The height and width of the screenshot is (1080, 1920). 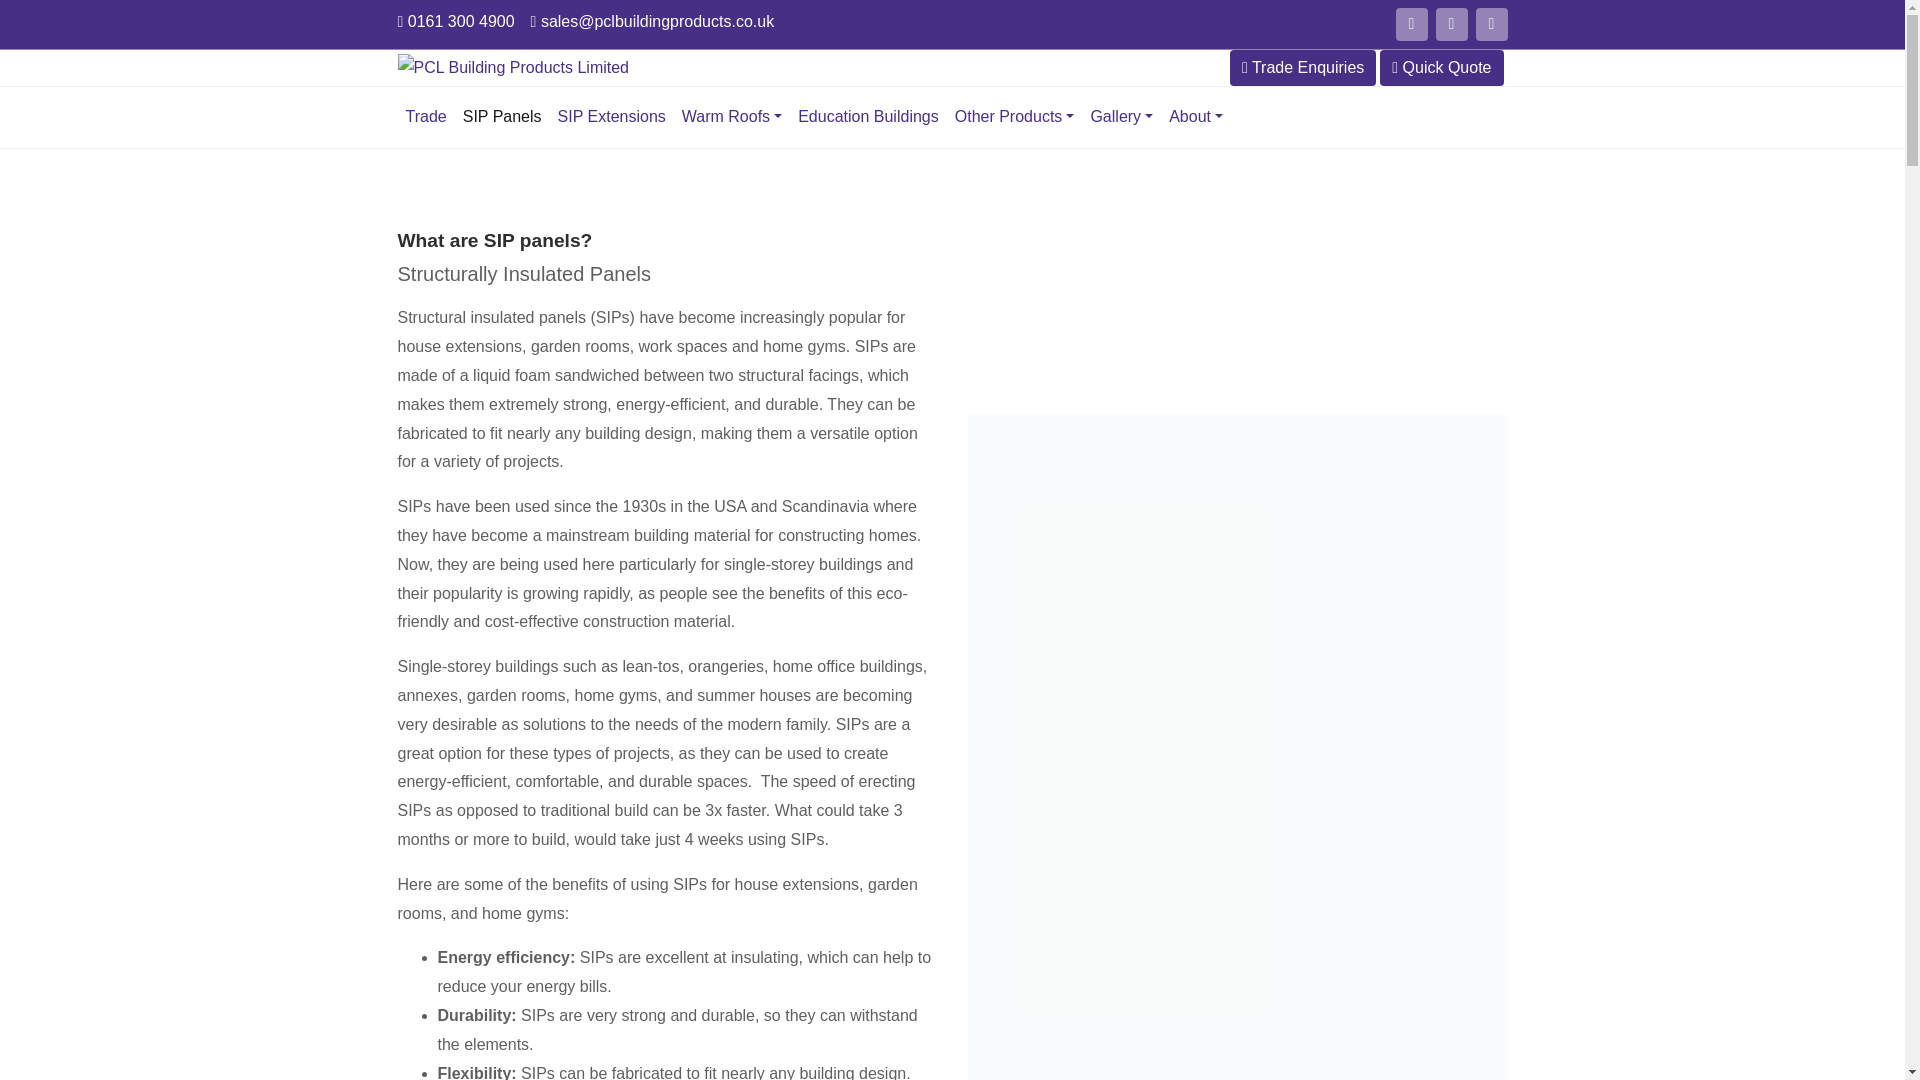 I want to click on SIP Extensions, so click(x=611, y=118).